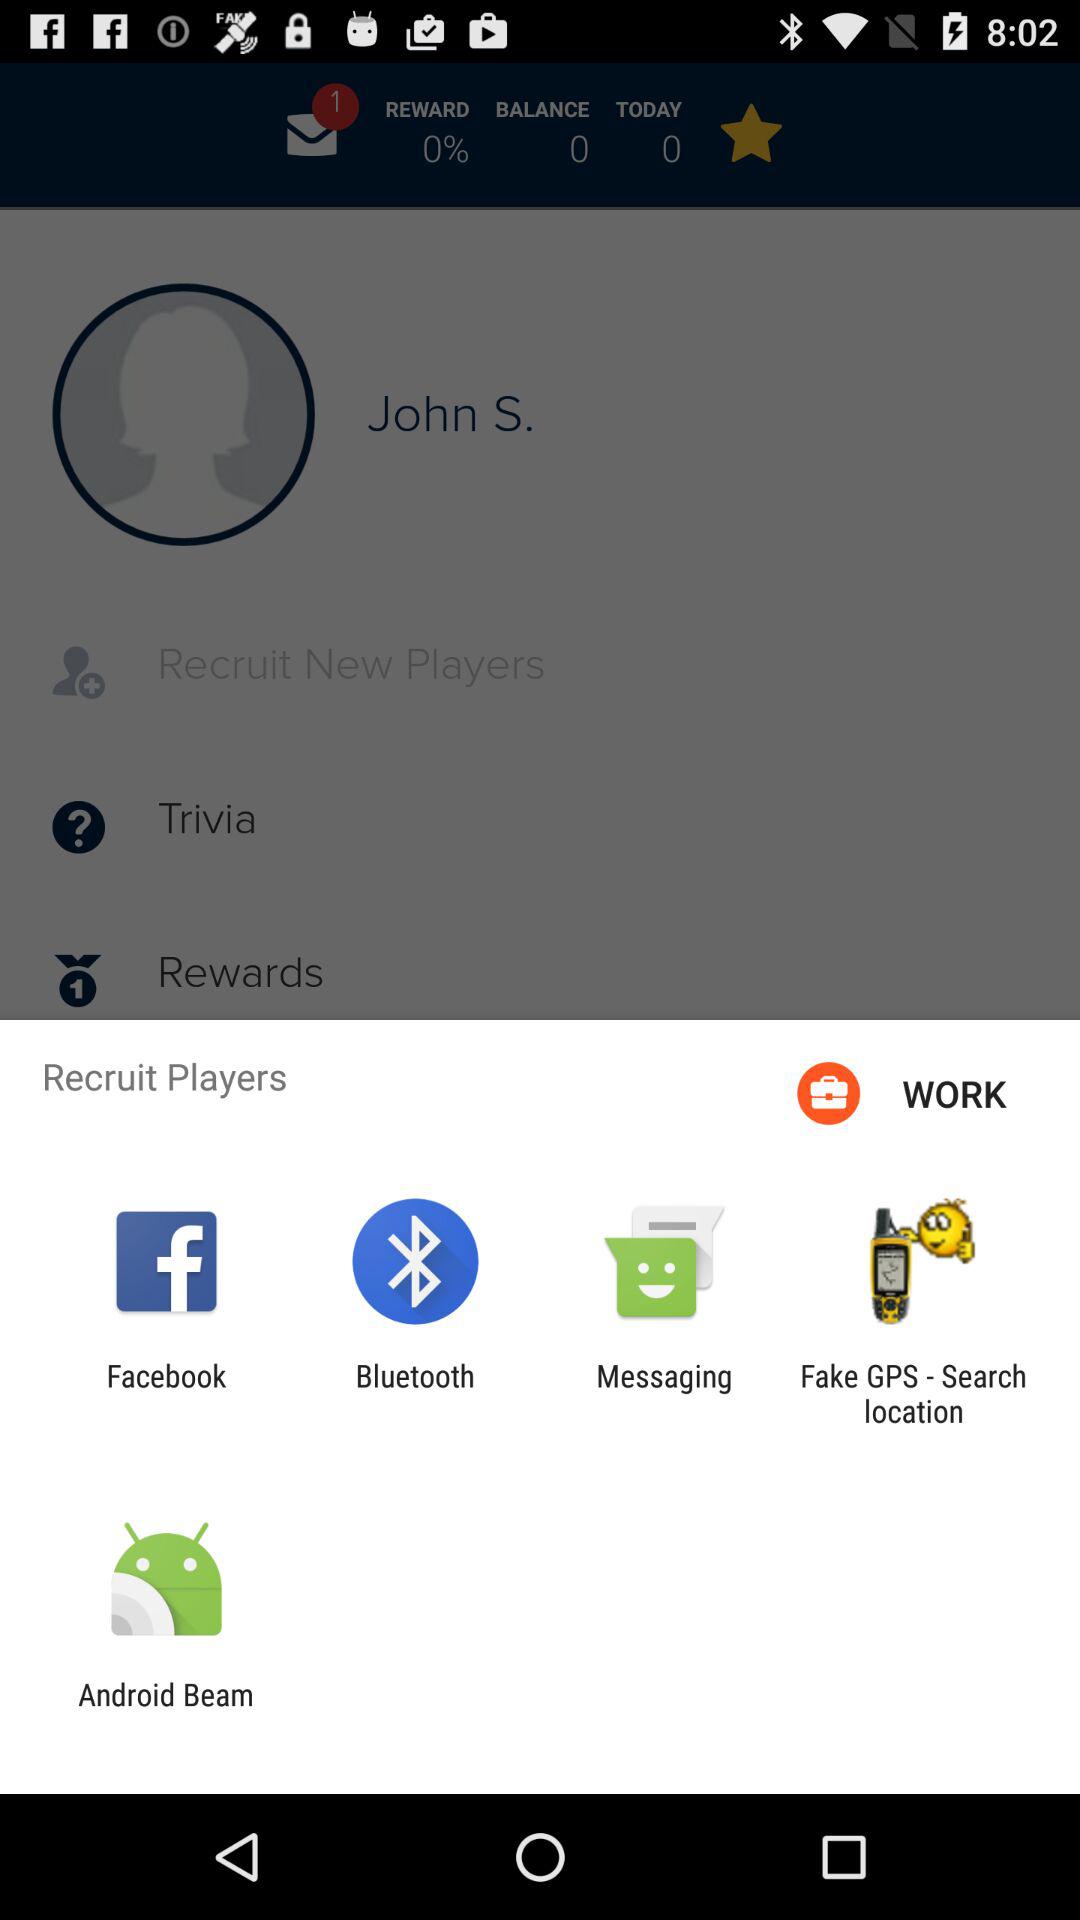 Image resolution: width=1080 pixels, height=1920 pixels. What do you see at coordinates (664, 1393) in the screenshot?
I see `scroll until the messaging item` at bounding box center [664, 1393].